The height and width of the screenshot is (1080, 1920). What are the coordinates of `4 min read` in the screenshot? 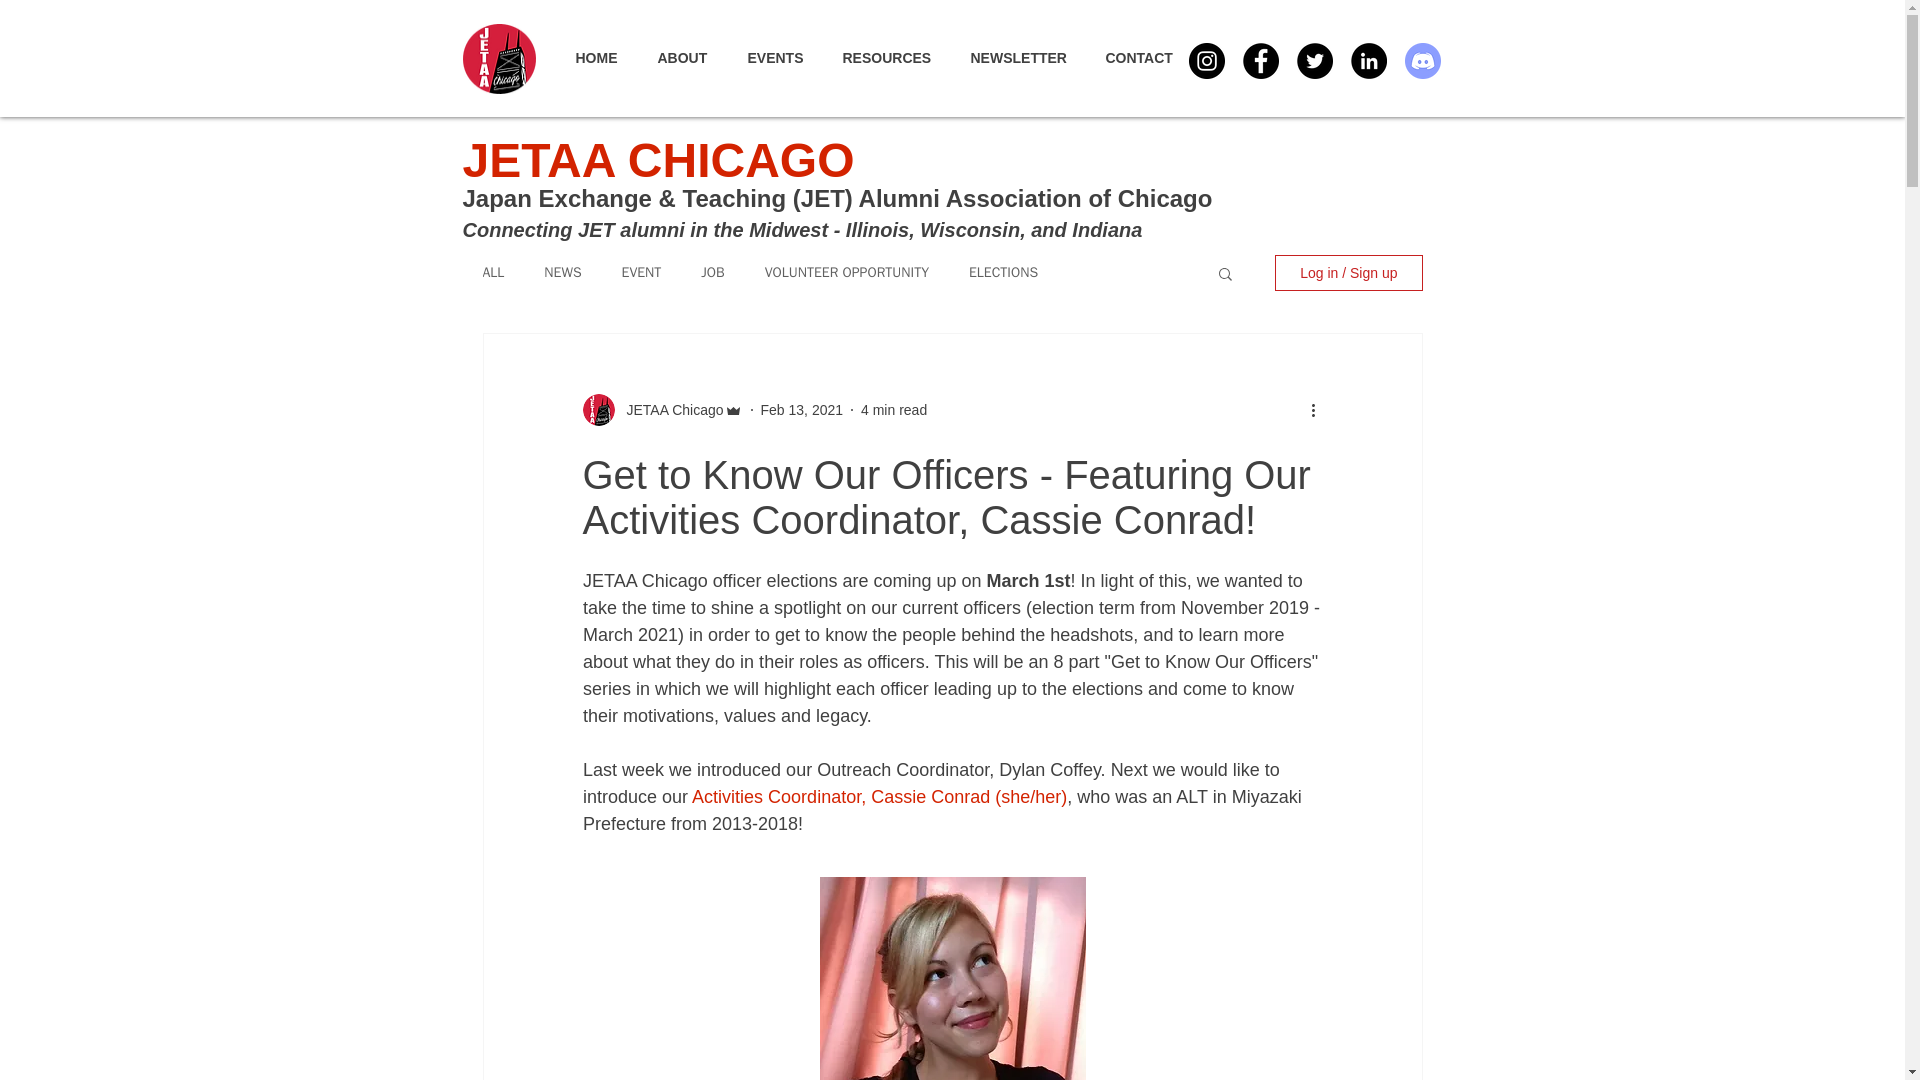 It's located at (894, 409).